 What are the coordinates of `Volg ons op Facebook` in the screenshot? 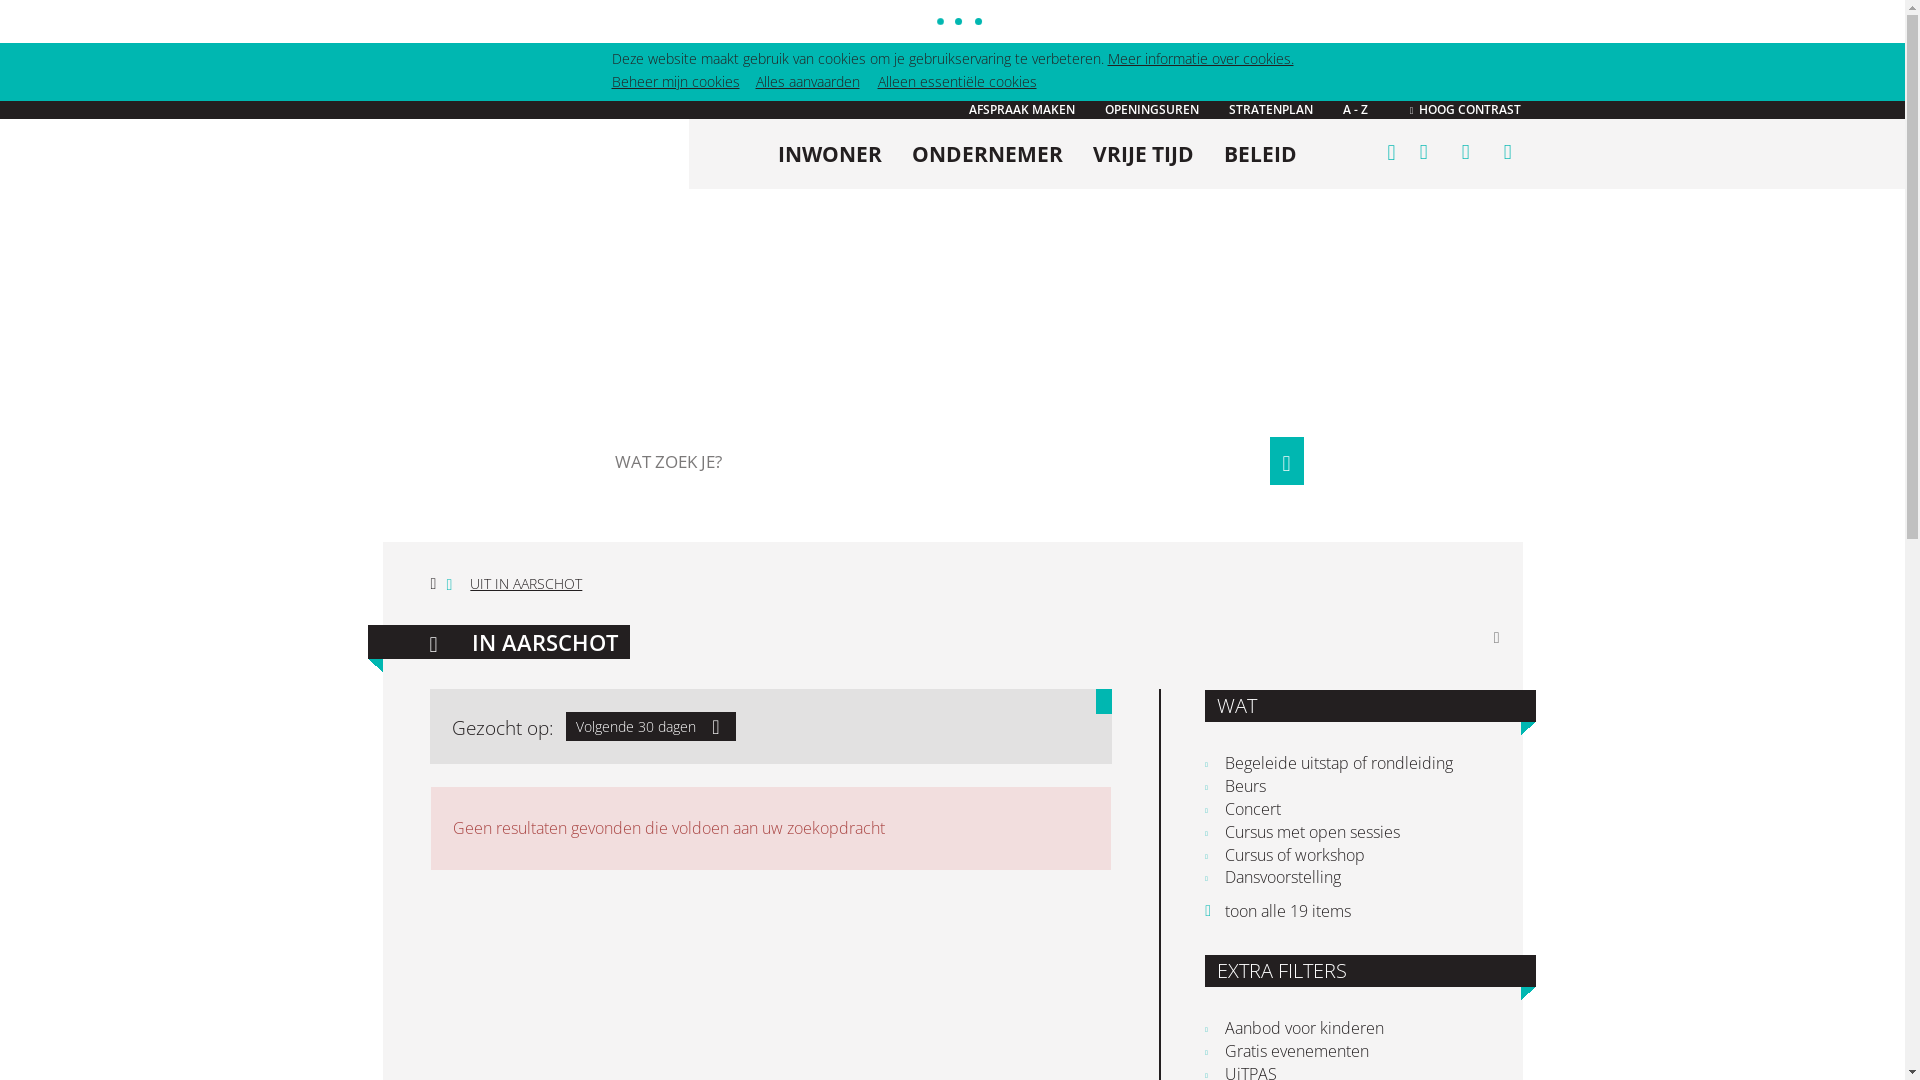 It's located at (1465, 151).